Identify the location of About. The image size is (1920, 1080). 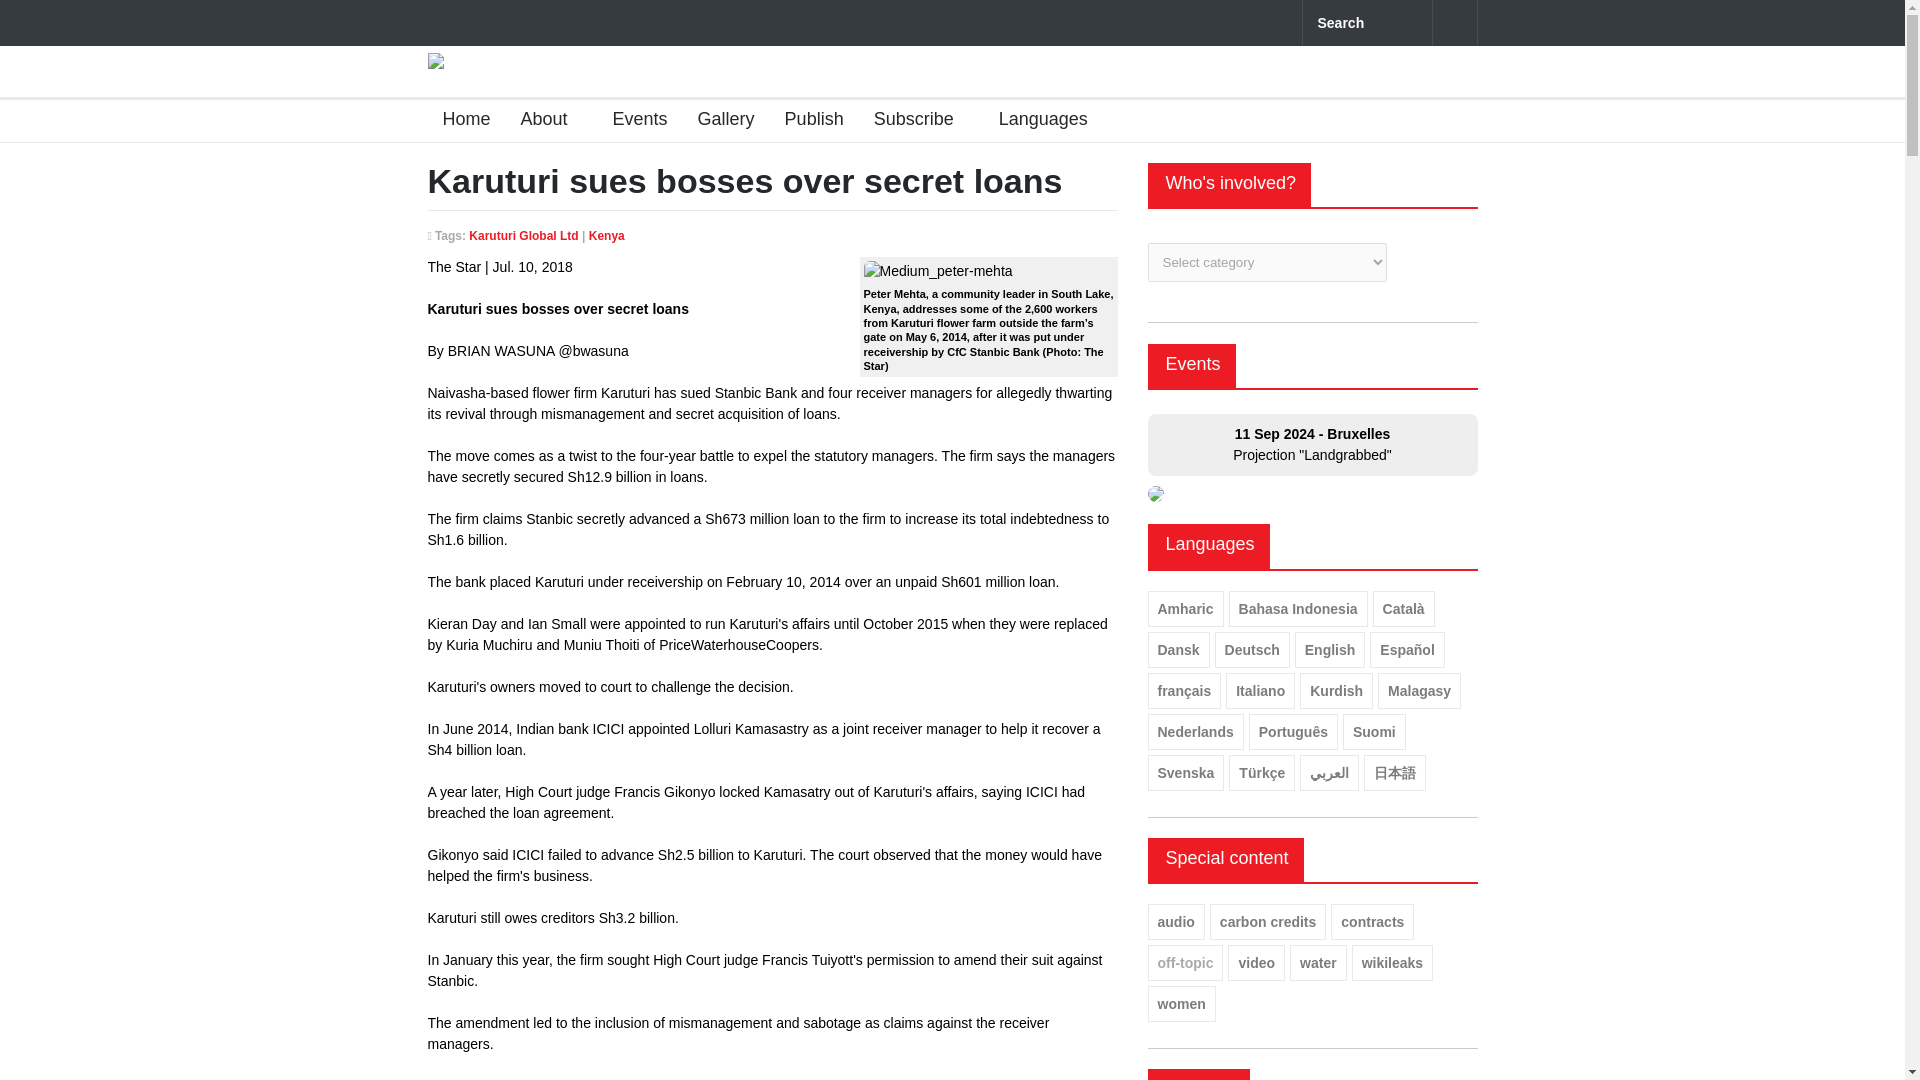
(552, 121).